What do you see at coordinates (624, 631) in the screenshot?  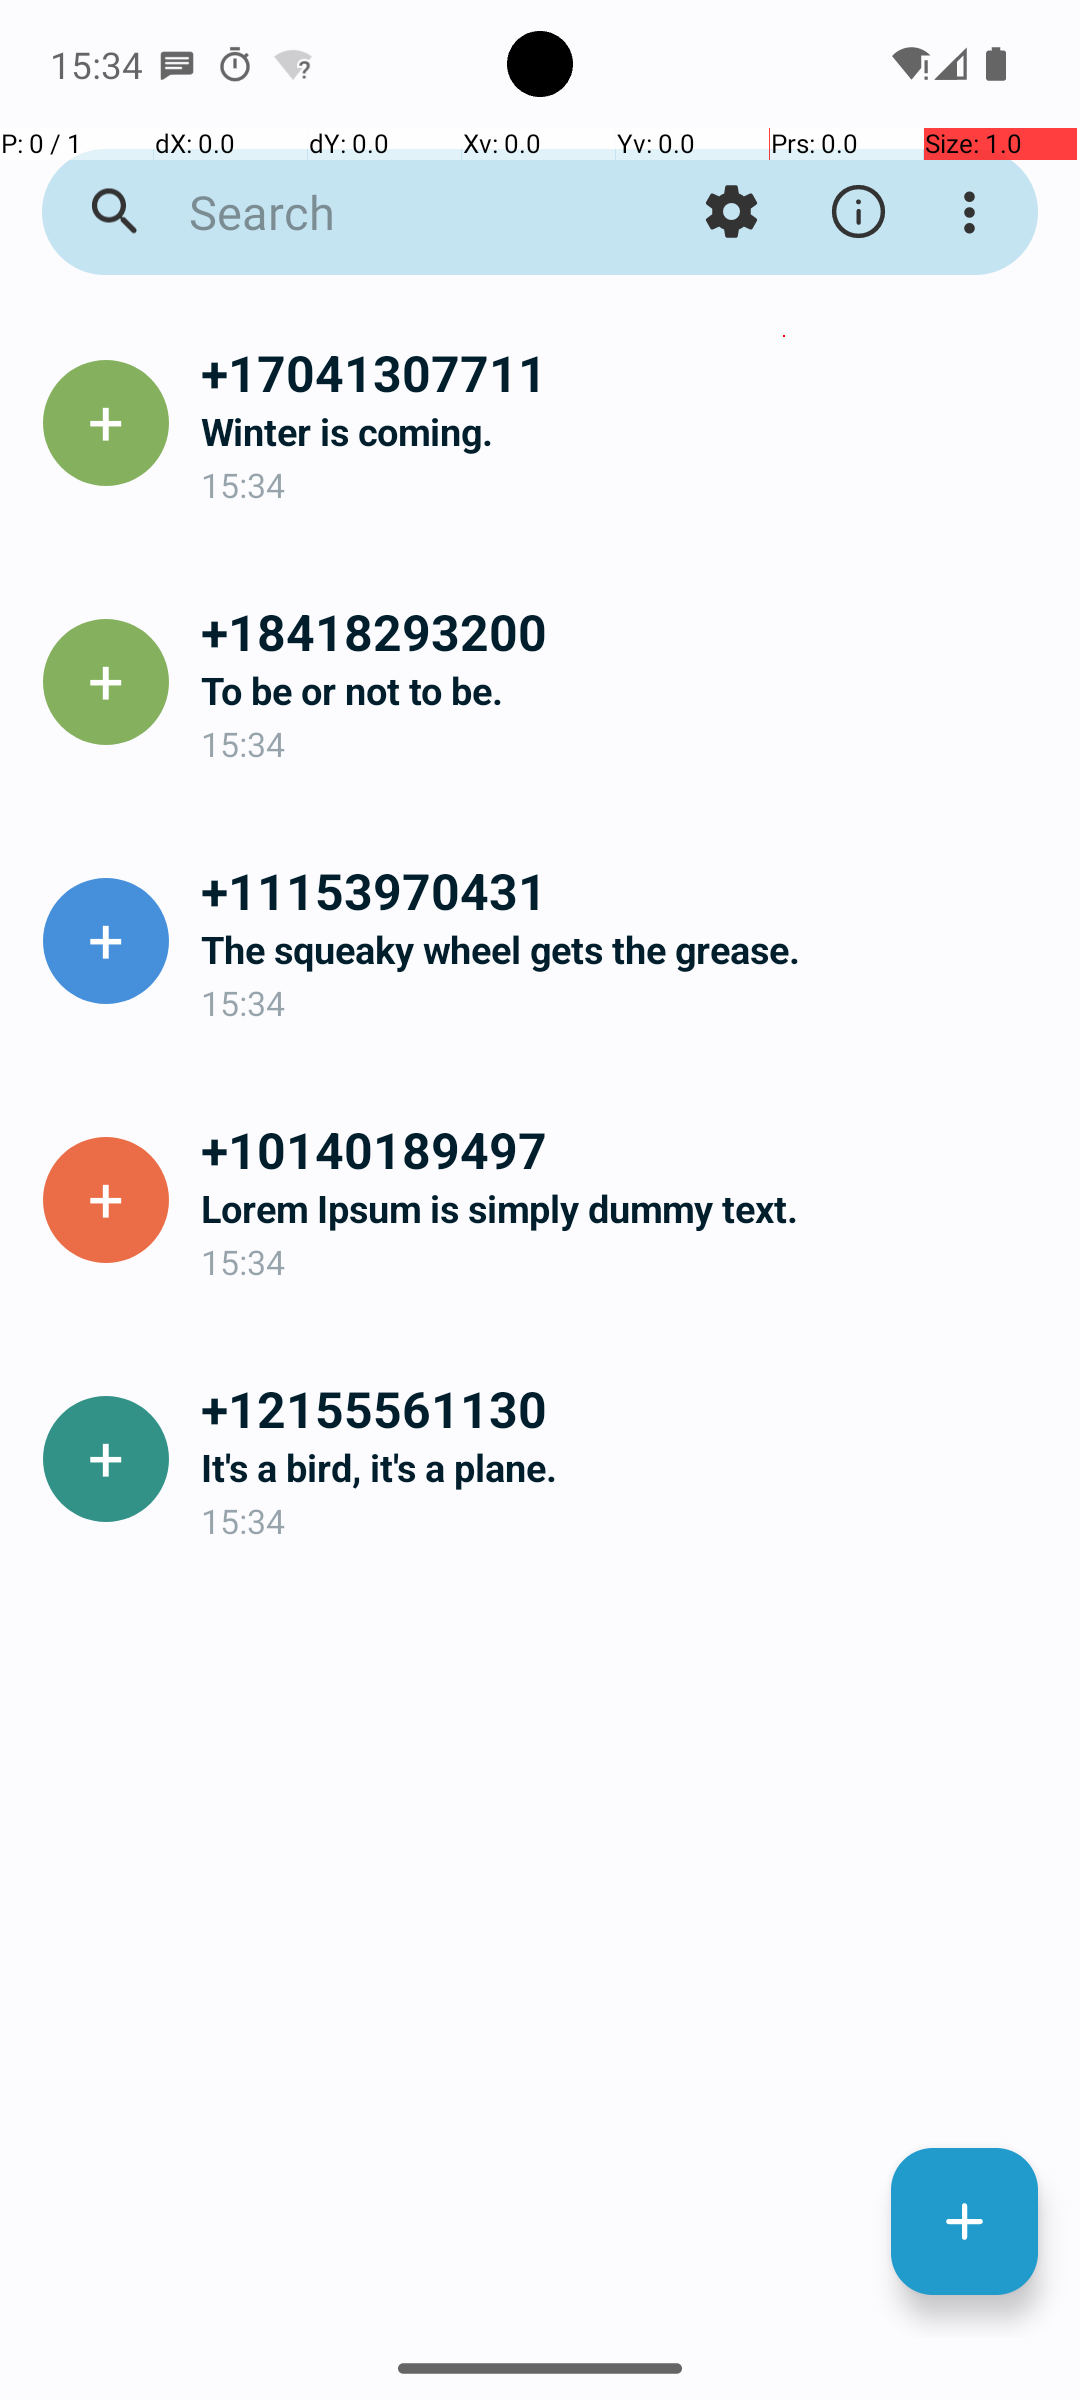 I see `+18418293200` at bounding box center [624, 631].